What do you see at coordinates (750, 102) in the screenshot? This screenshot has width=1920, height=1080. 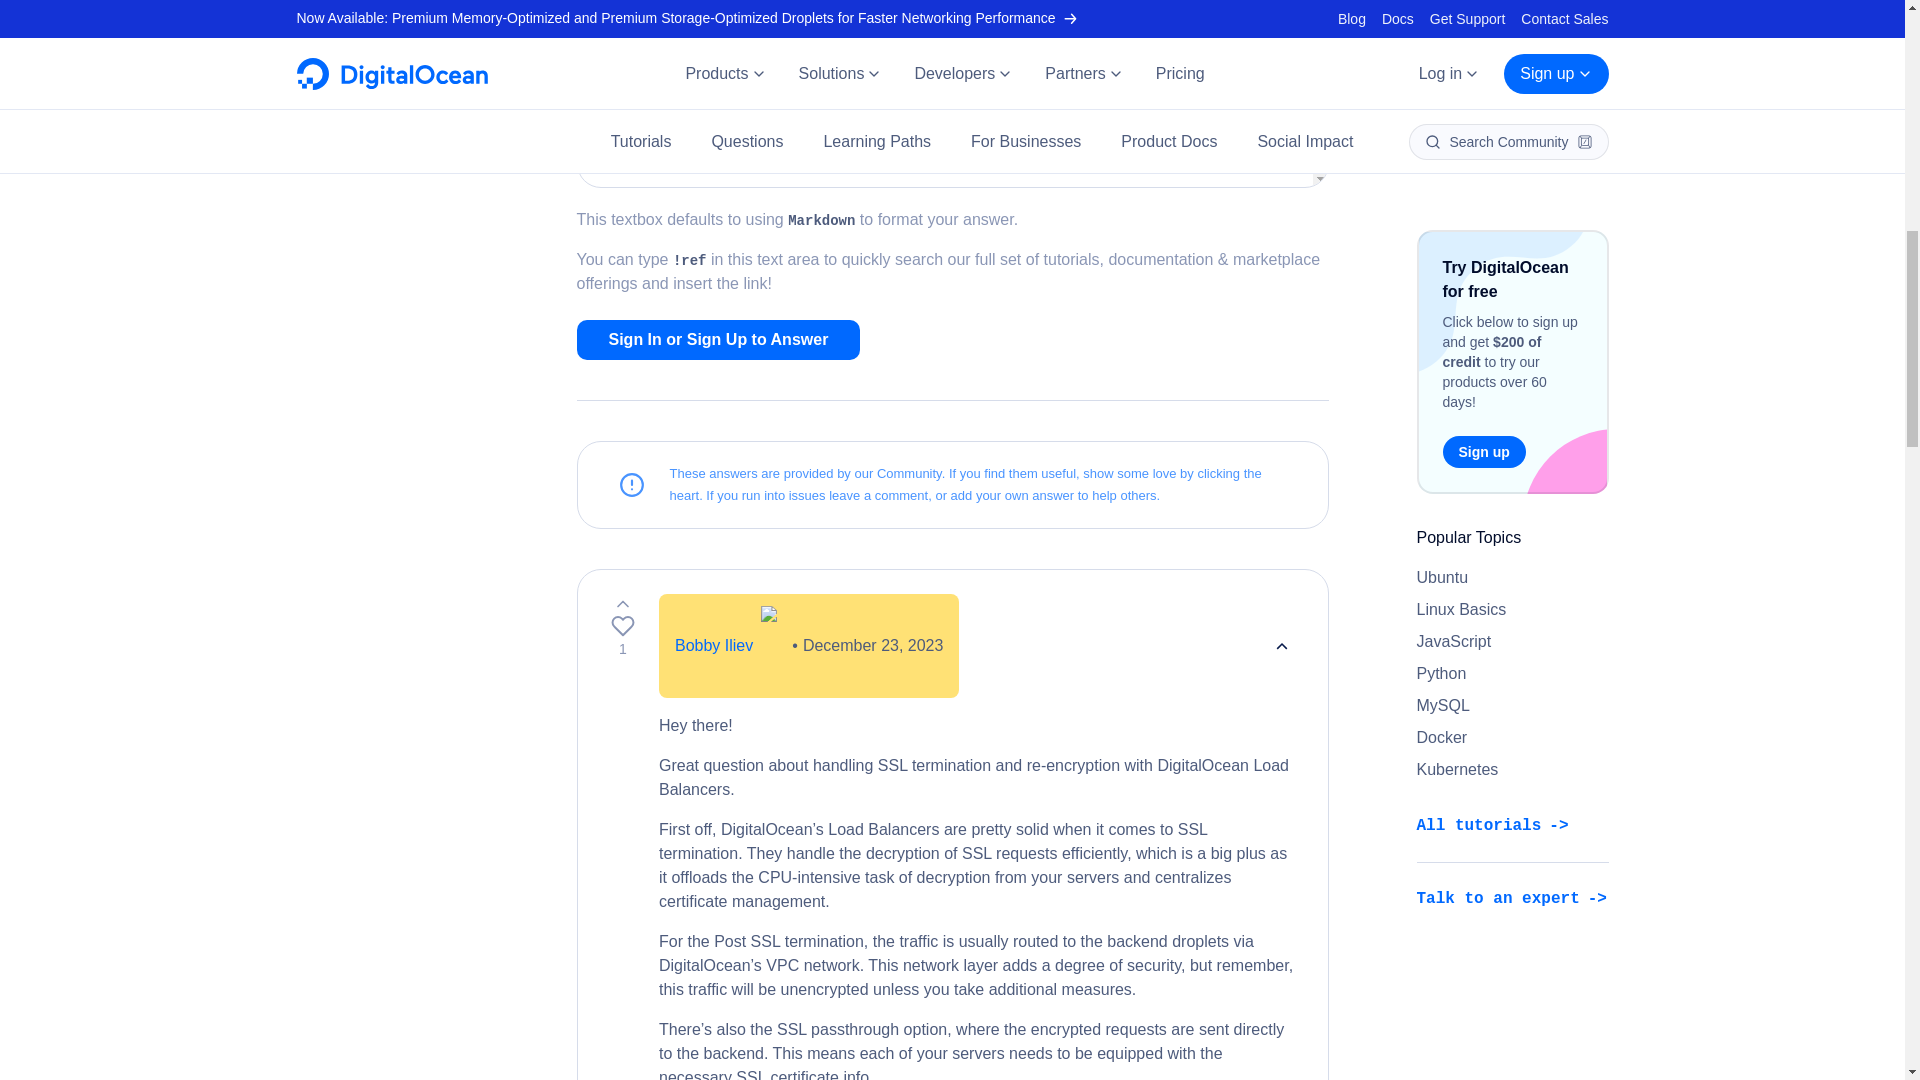 I see `Image` at bounding box center [750, 102].